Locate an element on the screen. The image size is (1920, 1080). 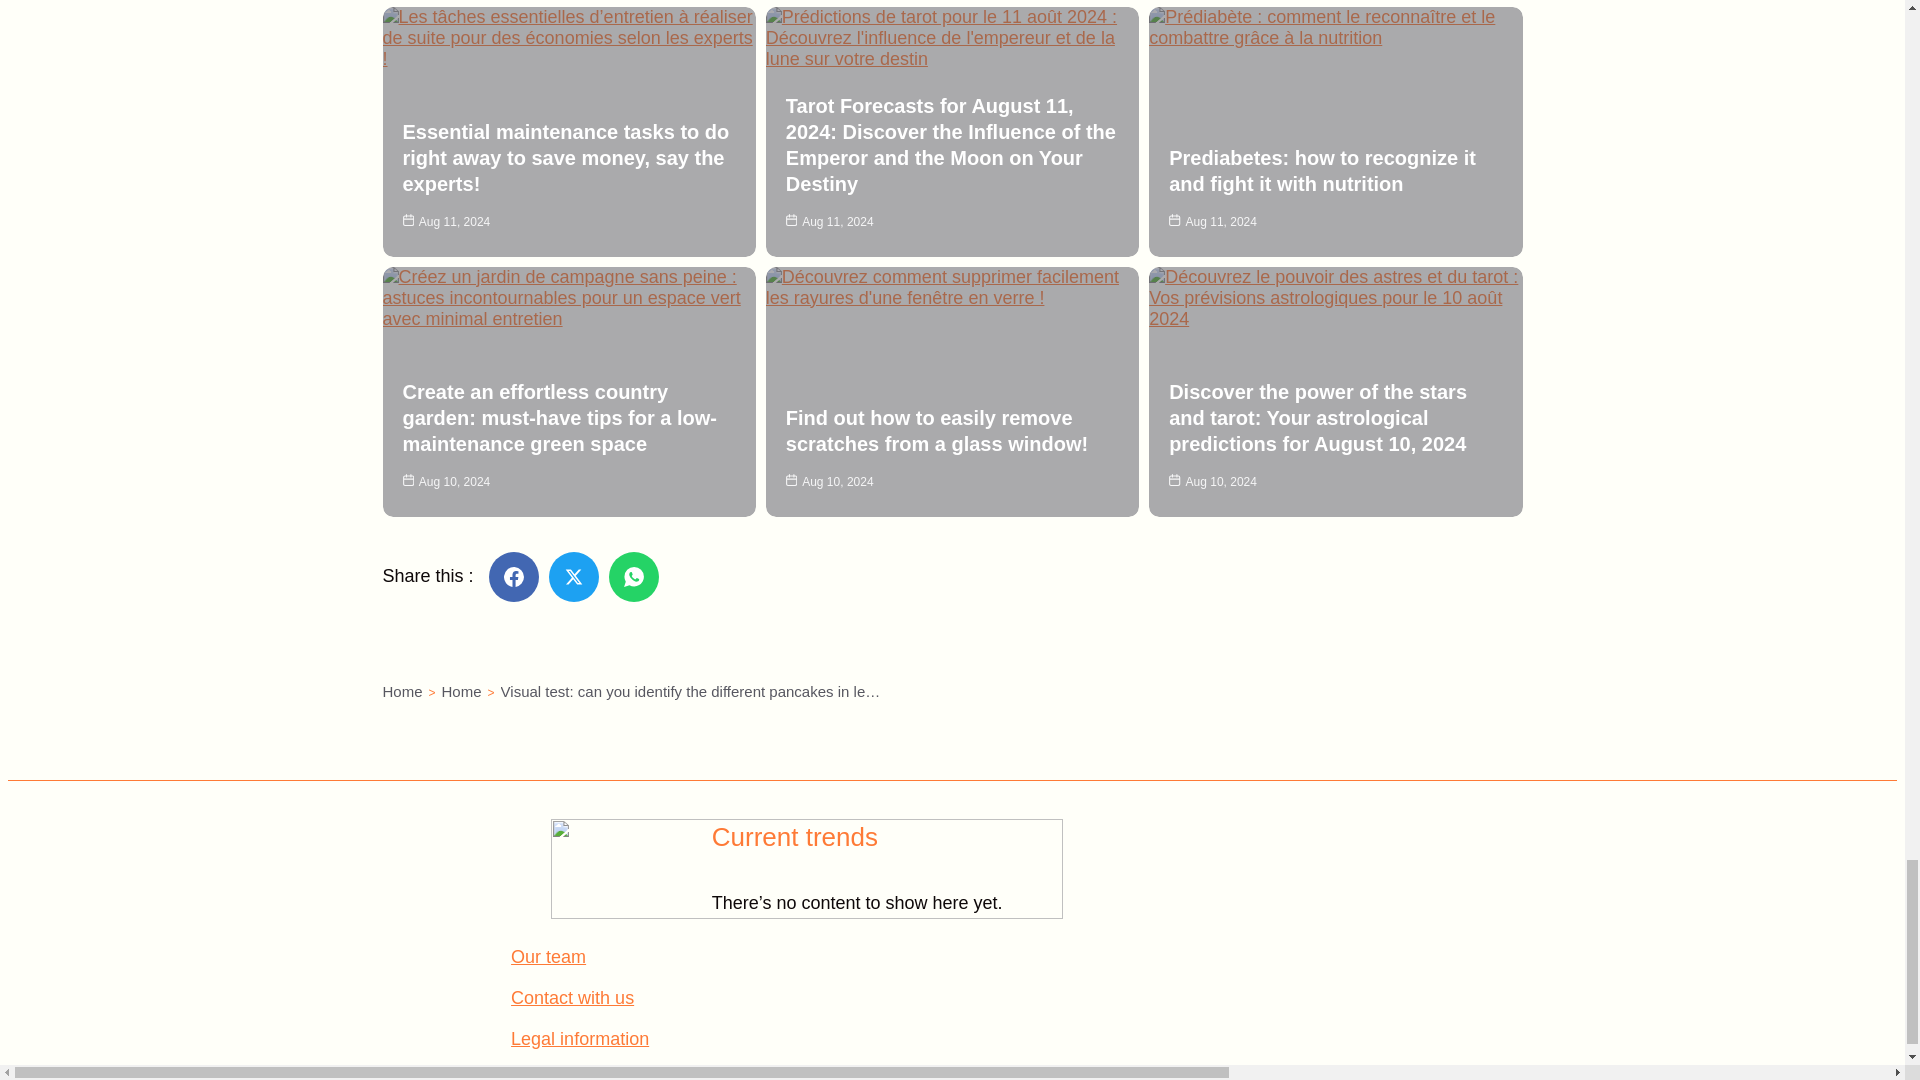
Prediabetes: how to recognize it and fight it with nutrition is located at coordinates (1322, 170).